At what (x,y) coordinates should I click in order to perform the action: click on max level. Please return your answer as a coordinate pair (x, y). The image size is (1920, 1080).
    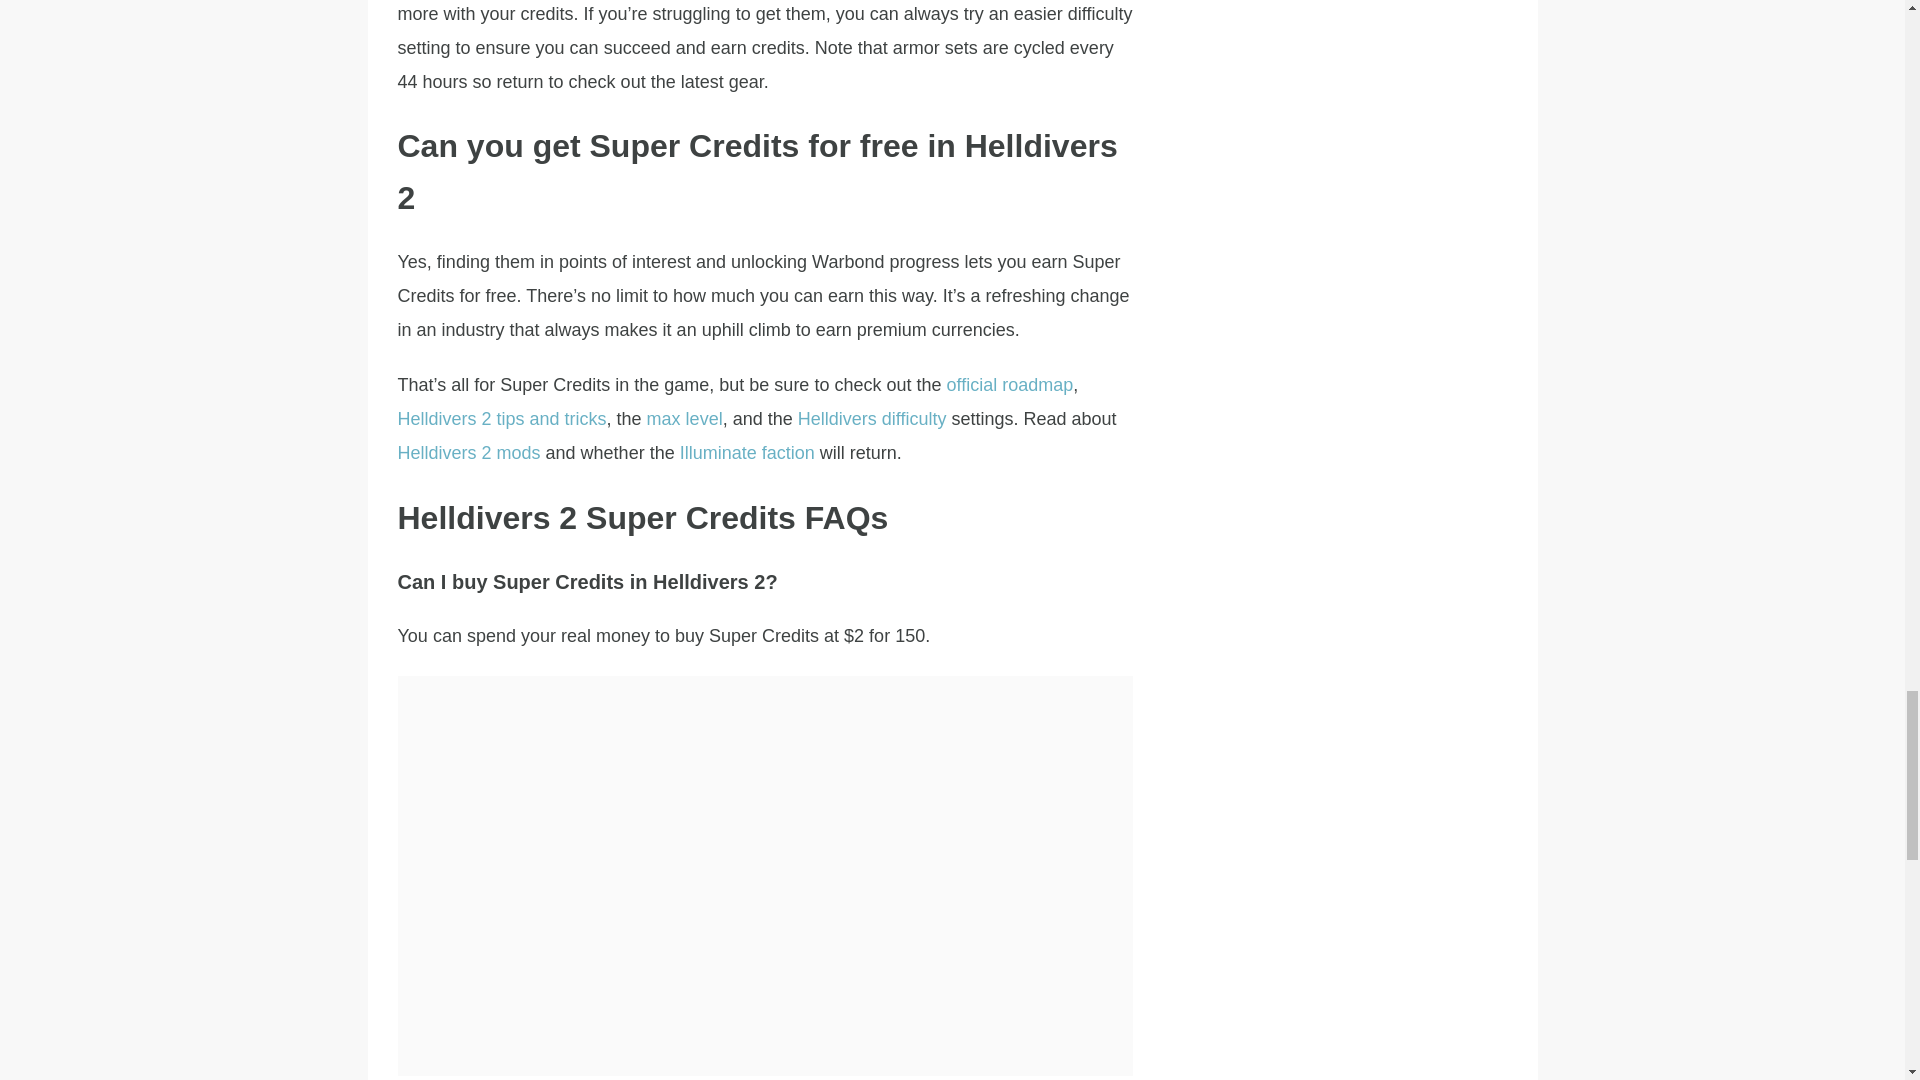
    Looking at the image, I should click on (685, 418).